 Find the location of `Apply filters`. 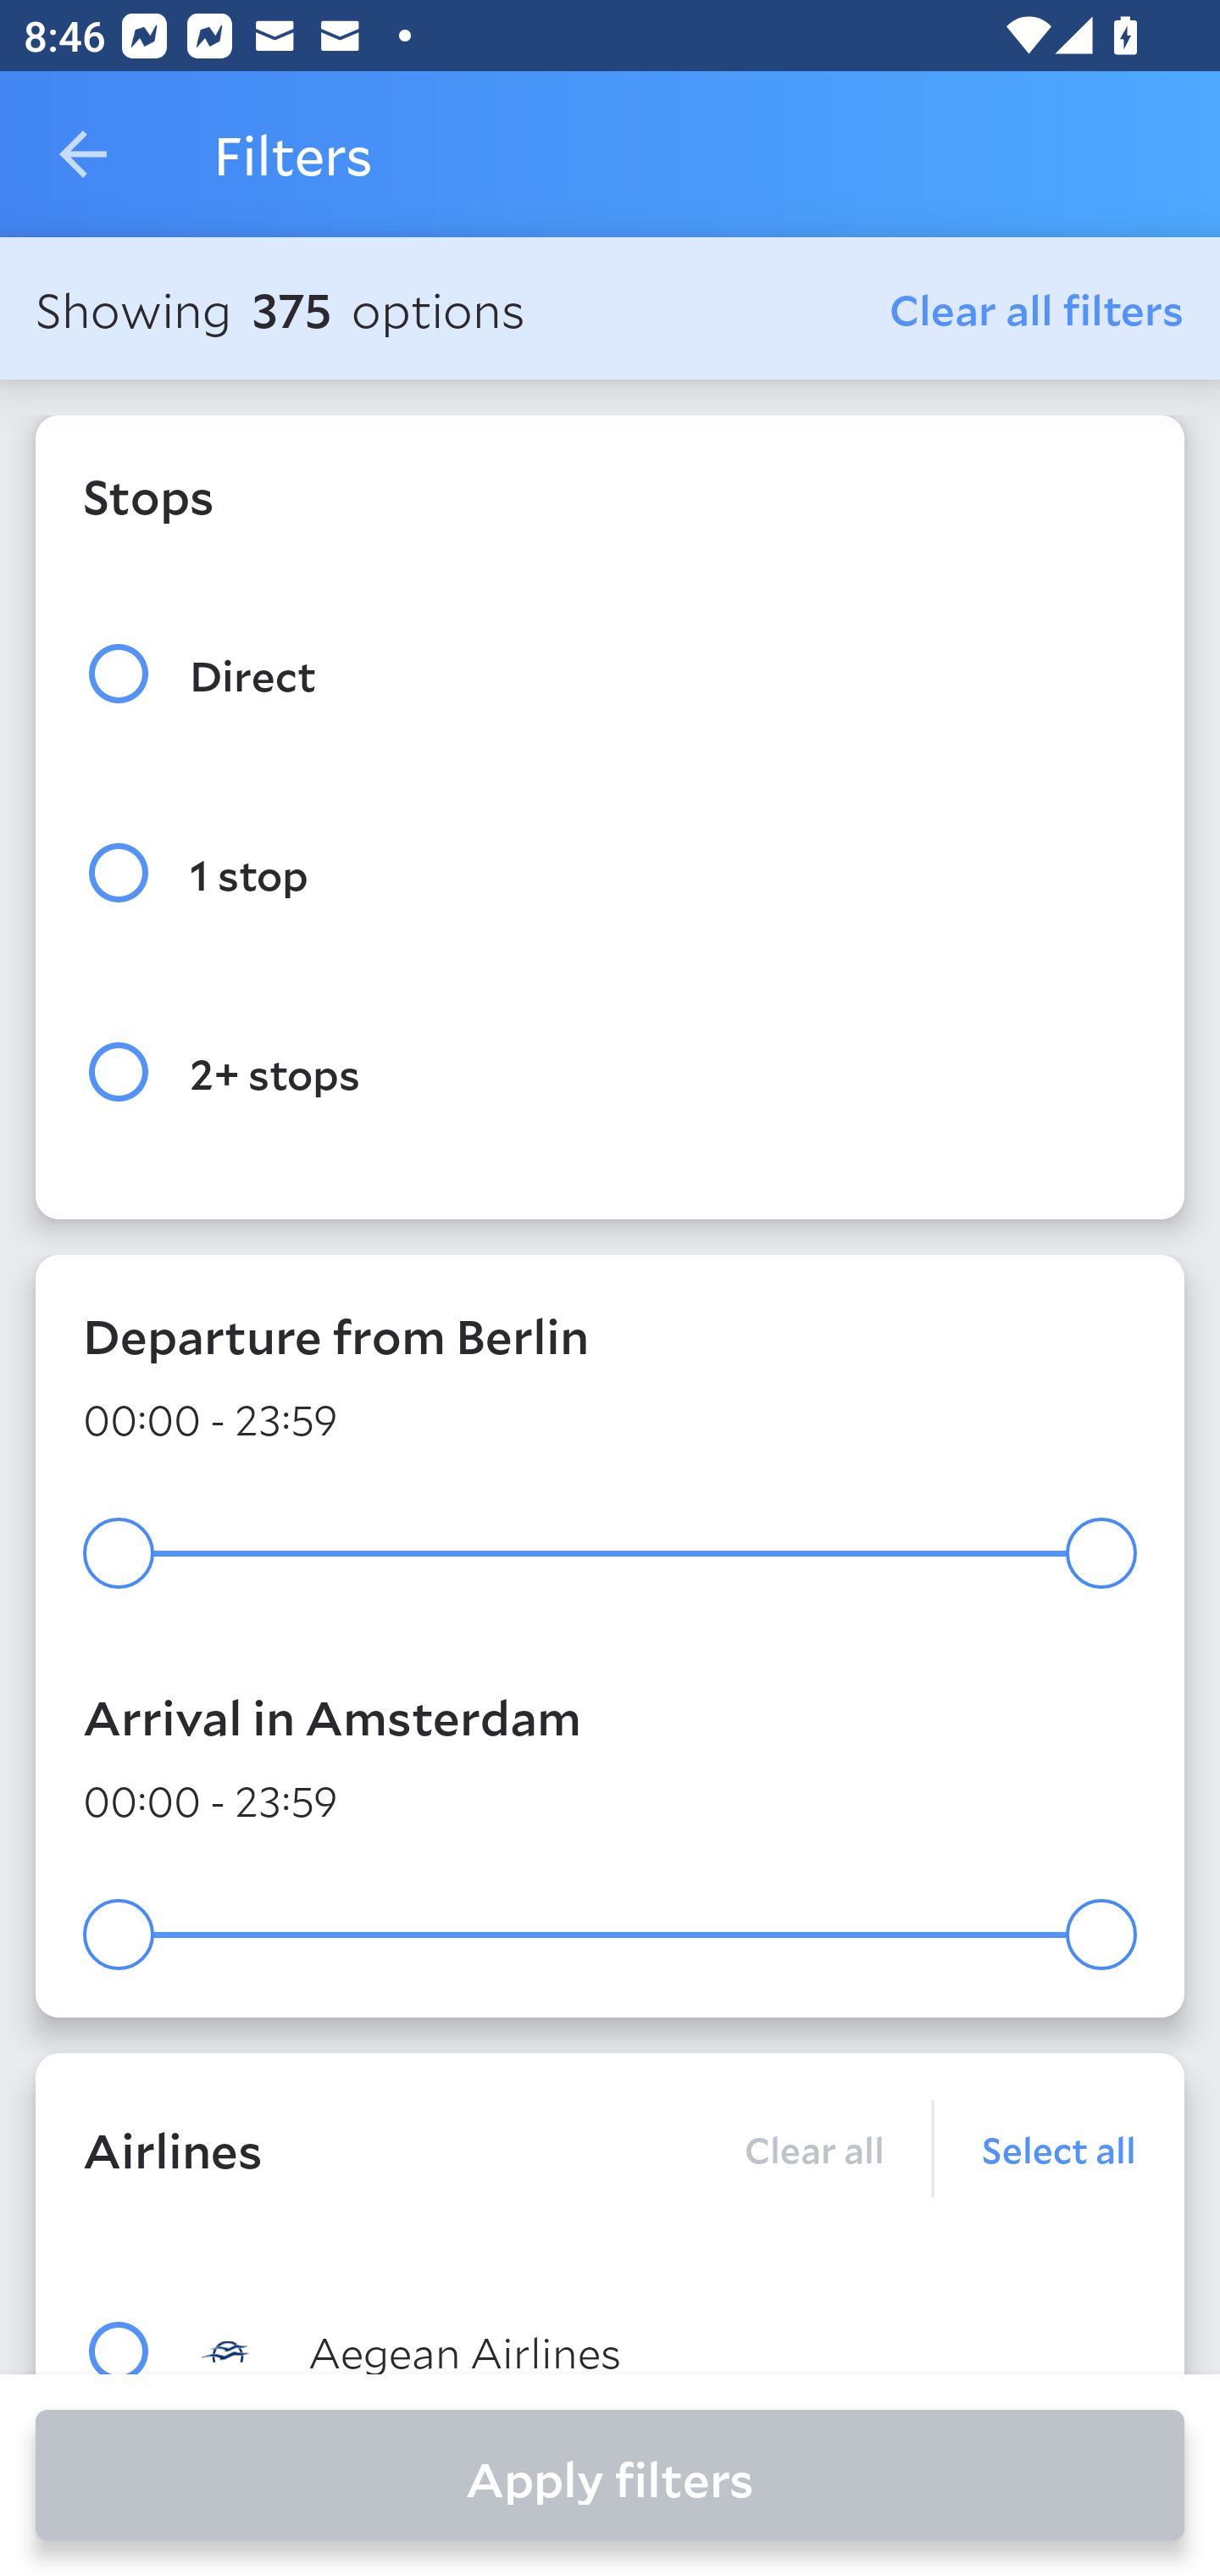

Apply filters is located at coordinates (610, 2475).